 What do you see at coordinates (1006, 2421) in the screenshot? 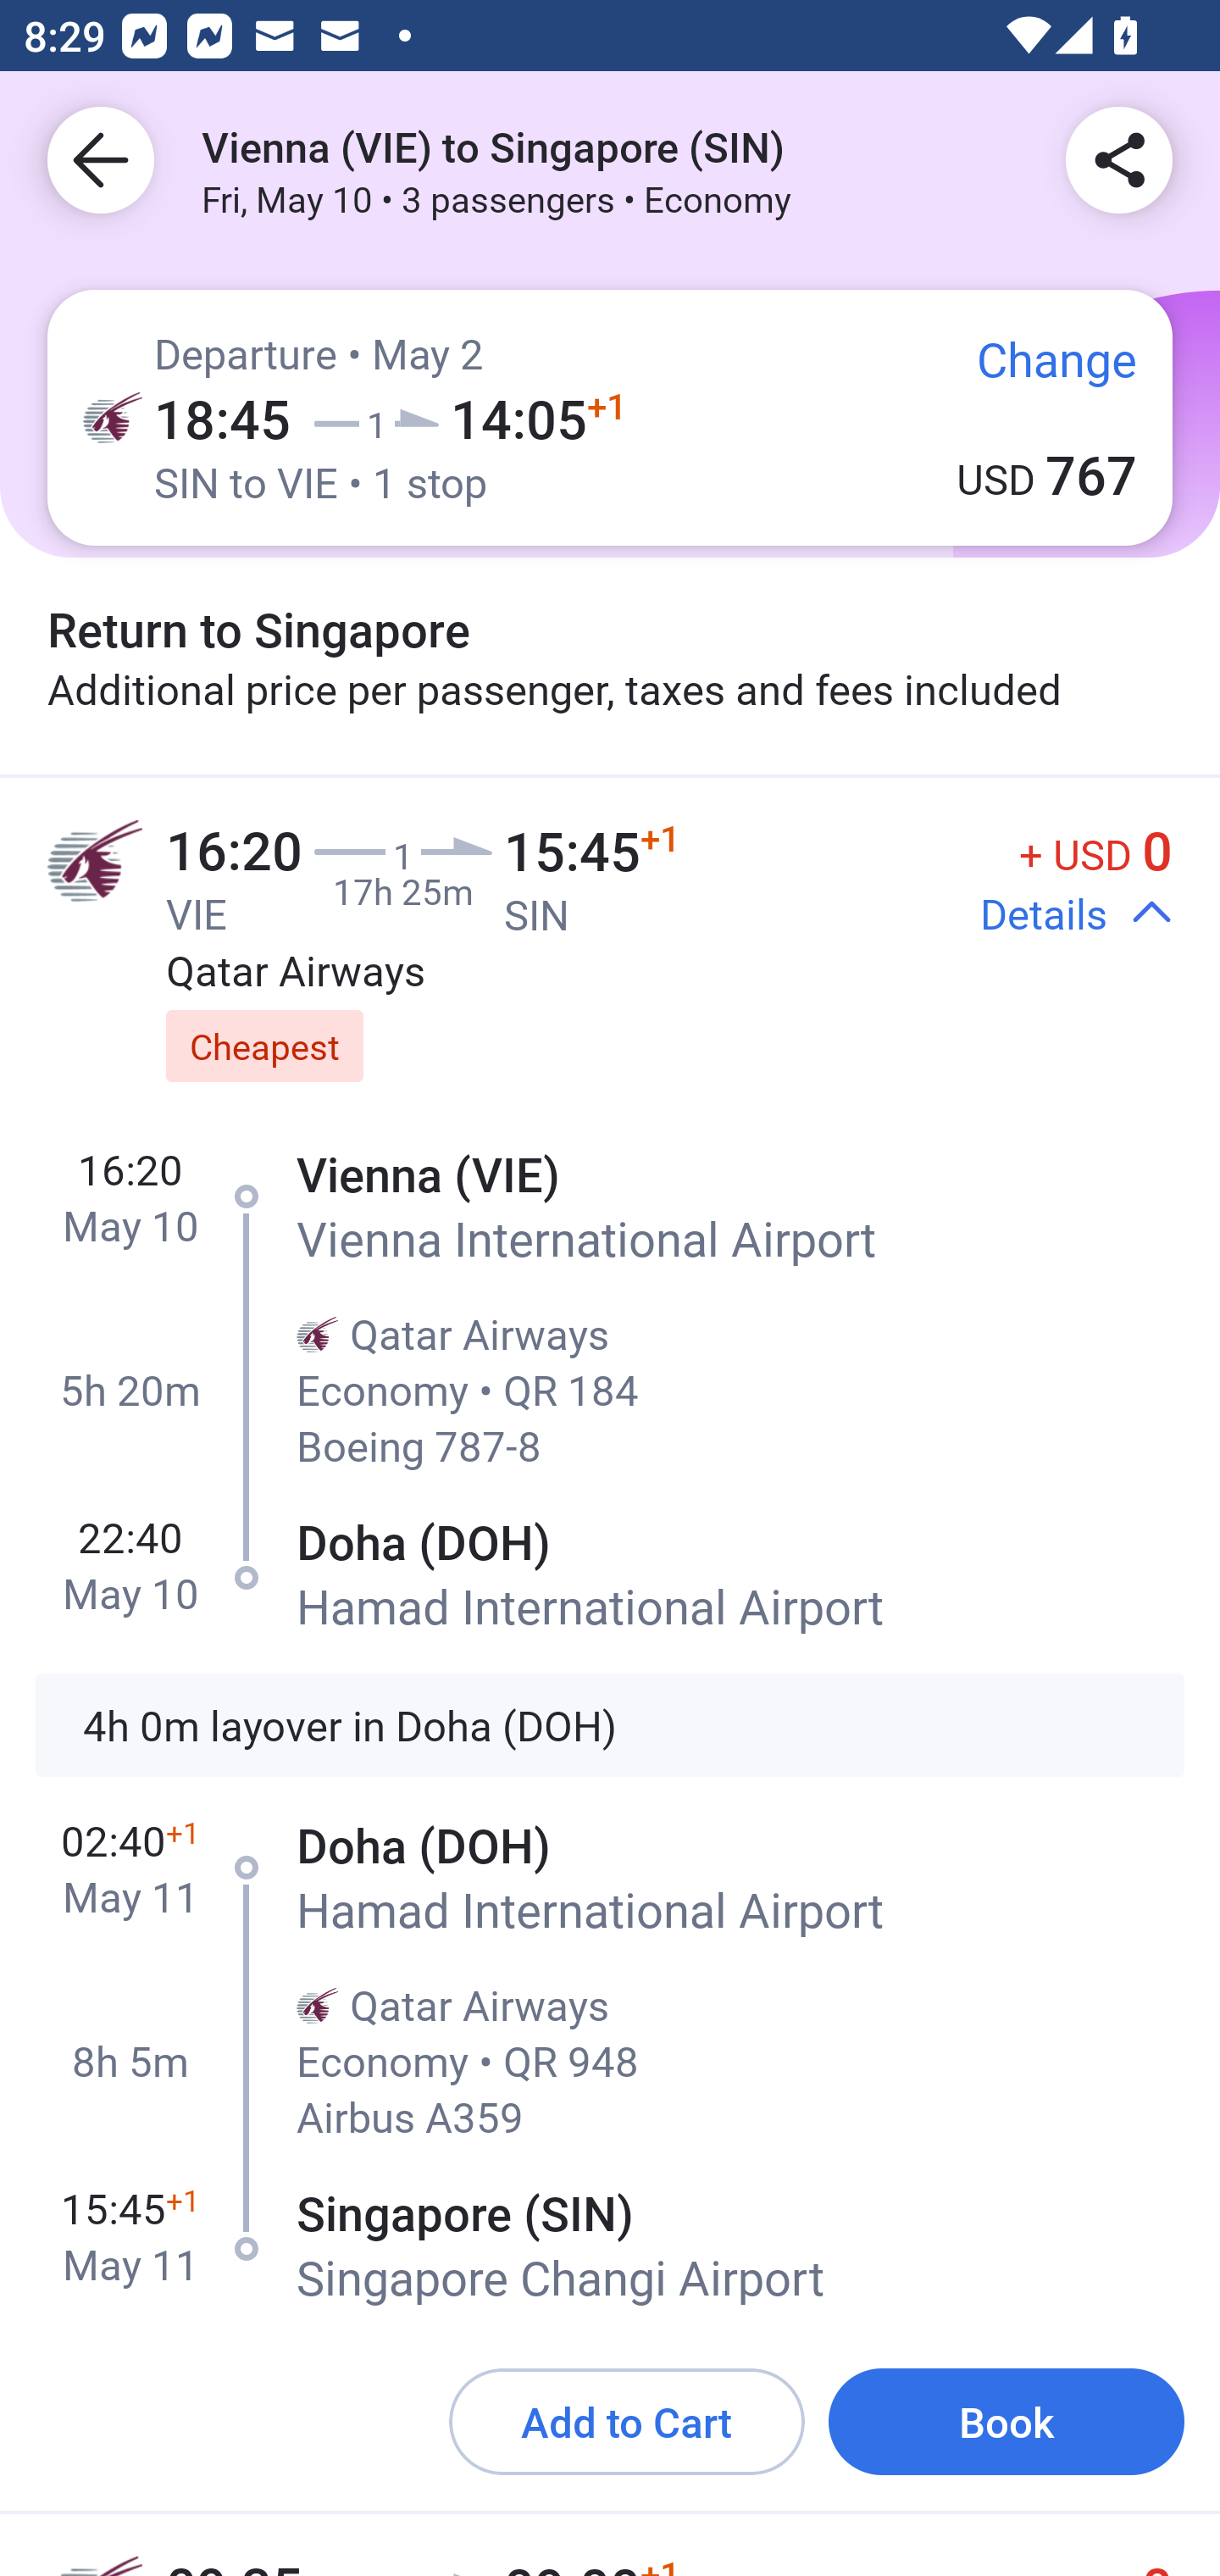
I see `Book` at bounding box center [1006, 2421].